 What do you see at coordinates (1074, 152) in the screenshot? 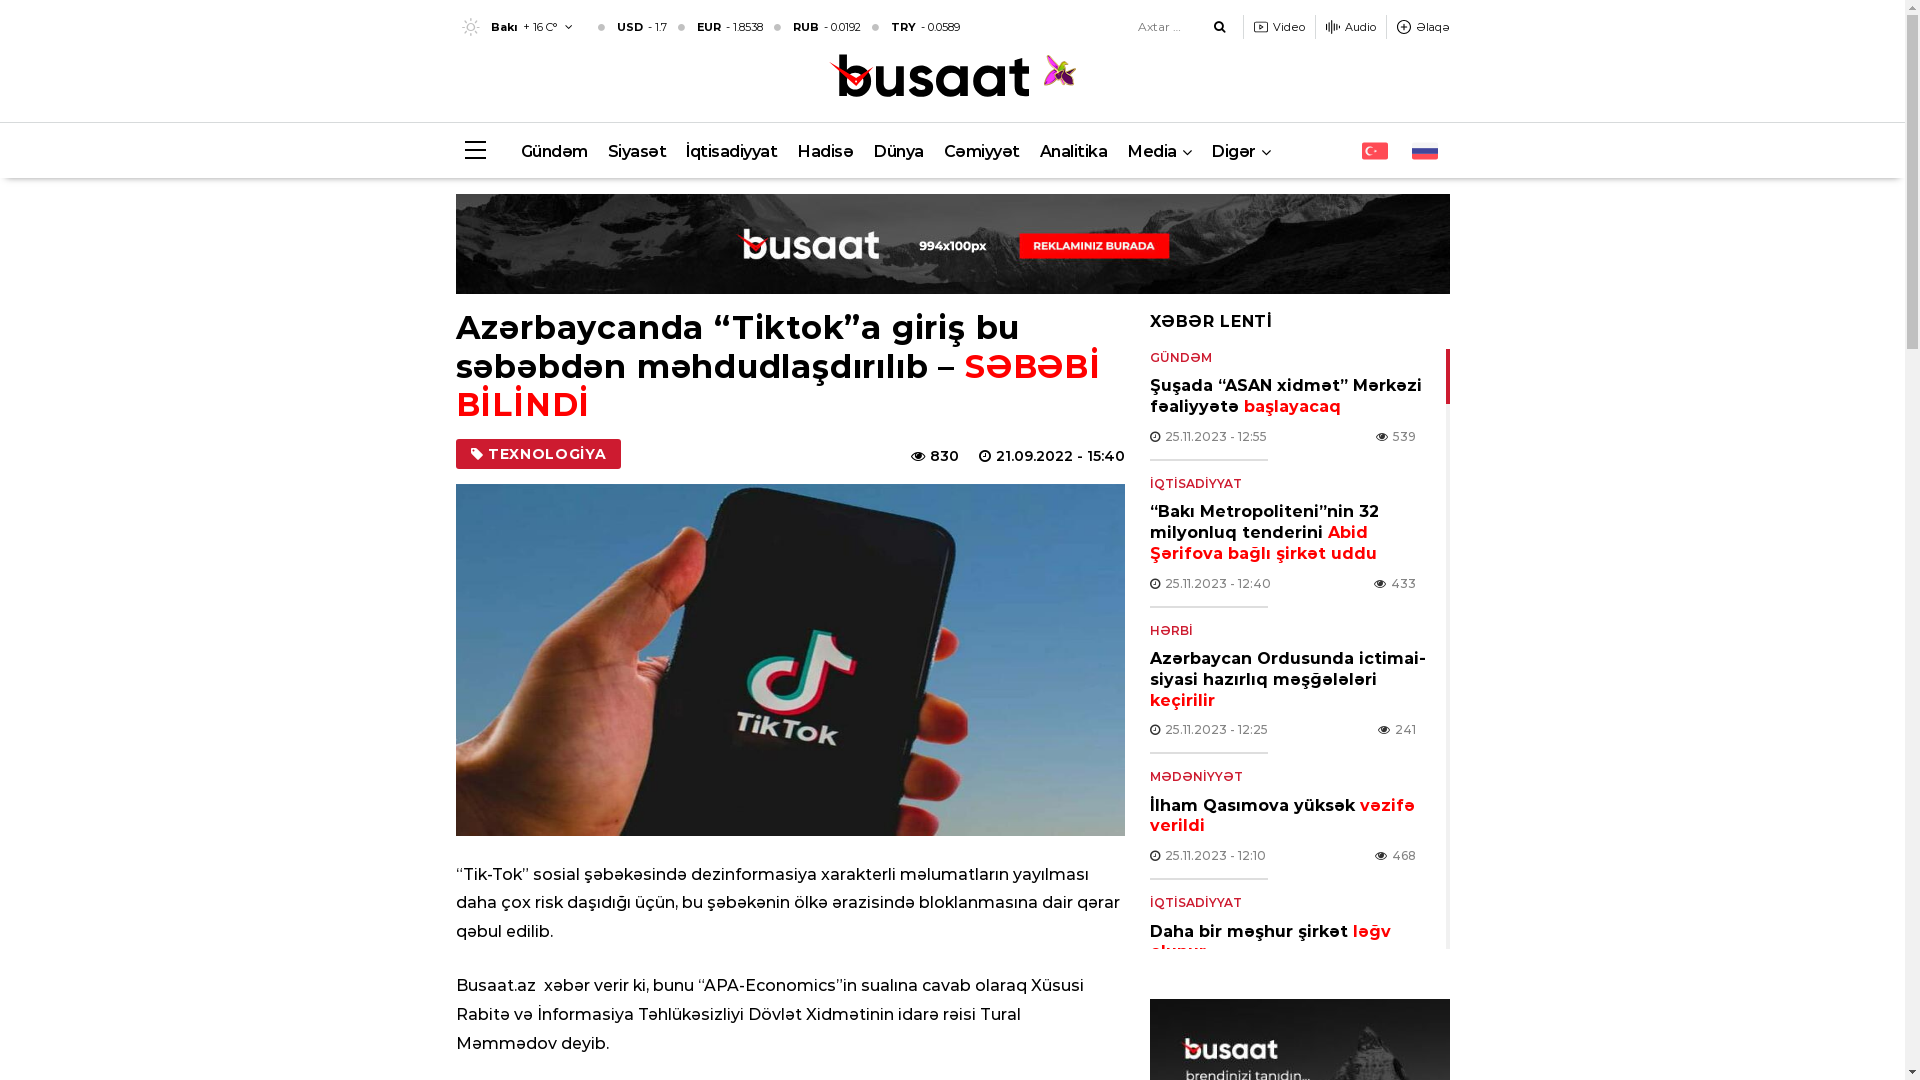
I see `Analitika` at bounding box center [1074, 152].